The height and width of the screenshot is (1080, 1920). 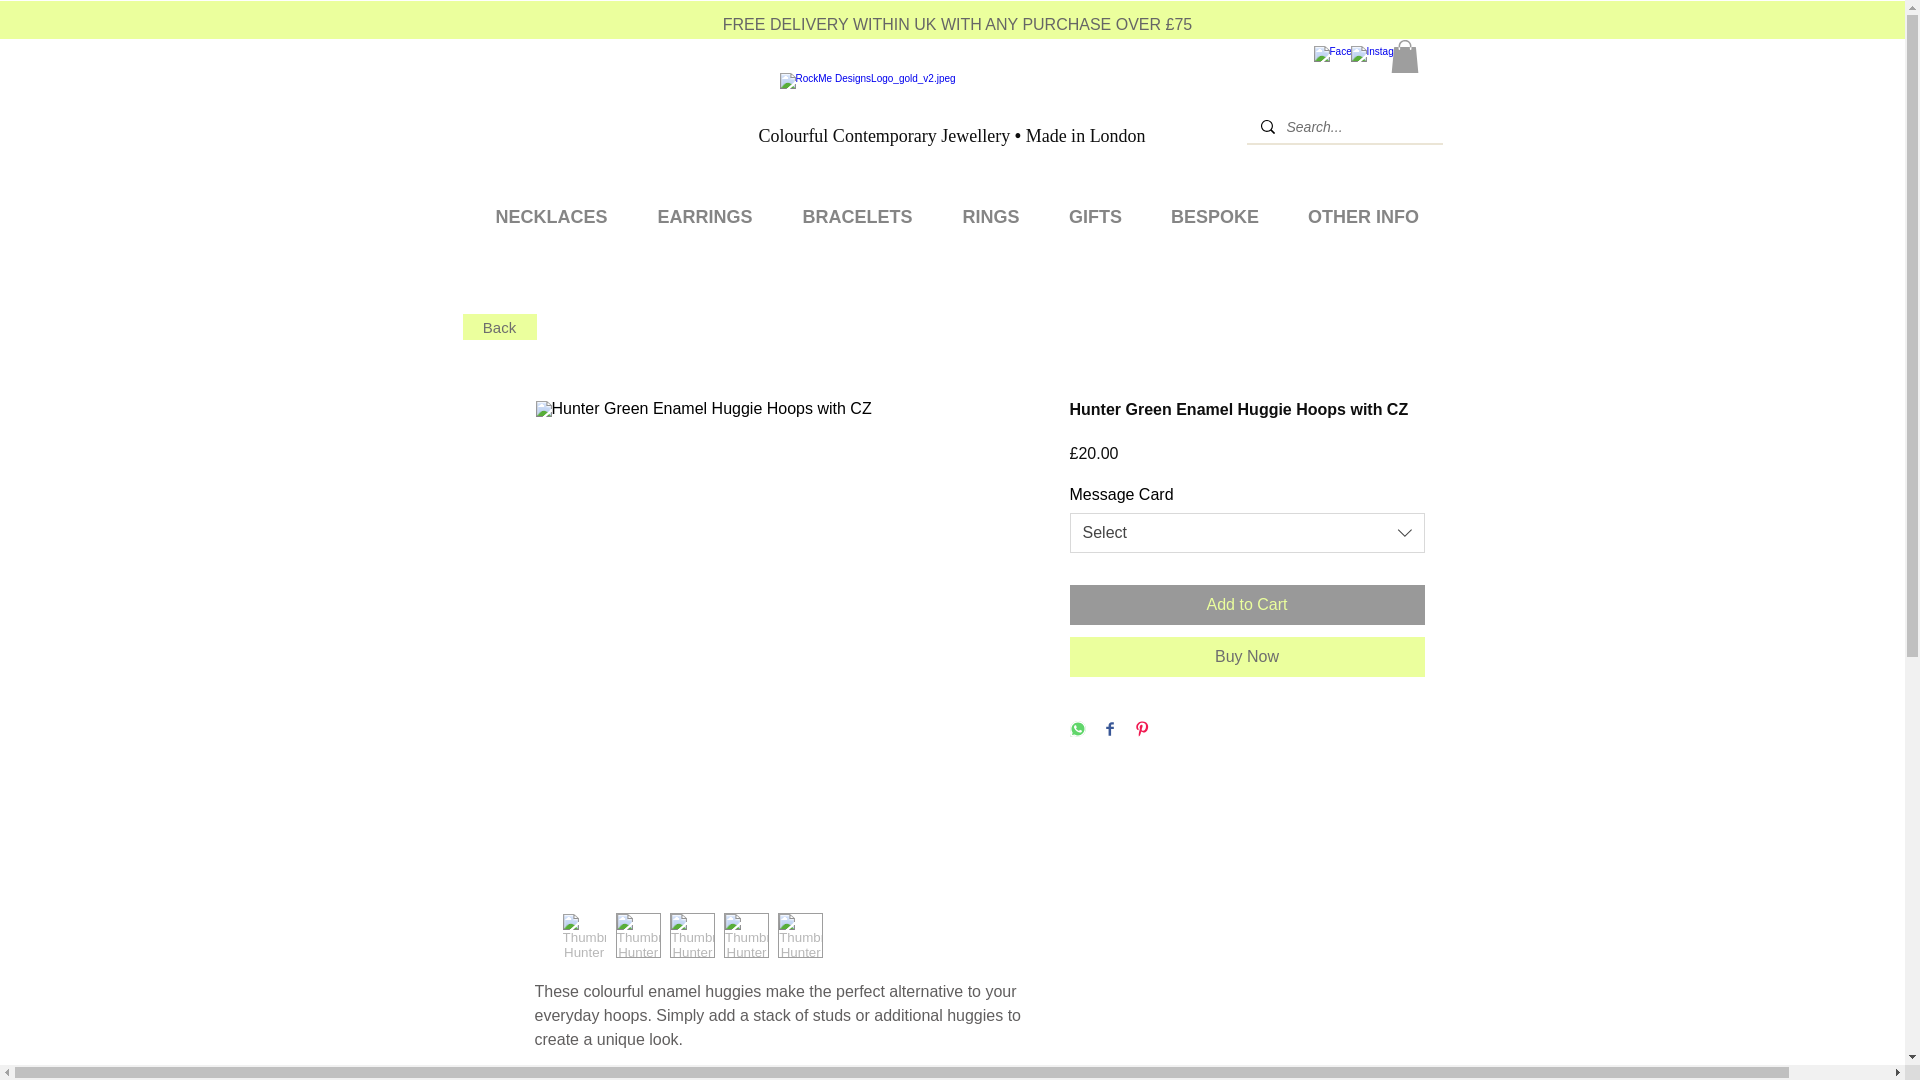 I want to click on Add to Cart, so click(x=1246, y=605).